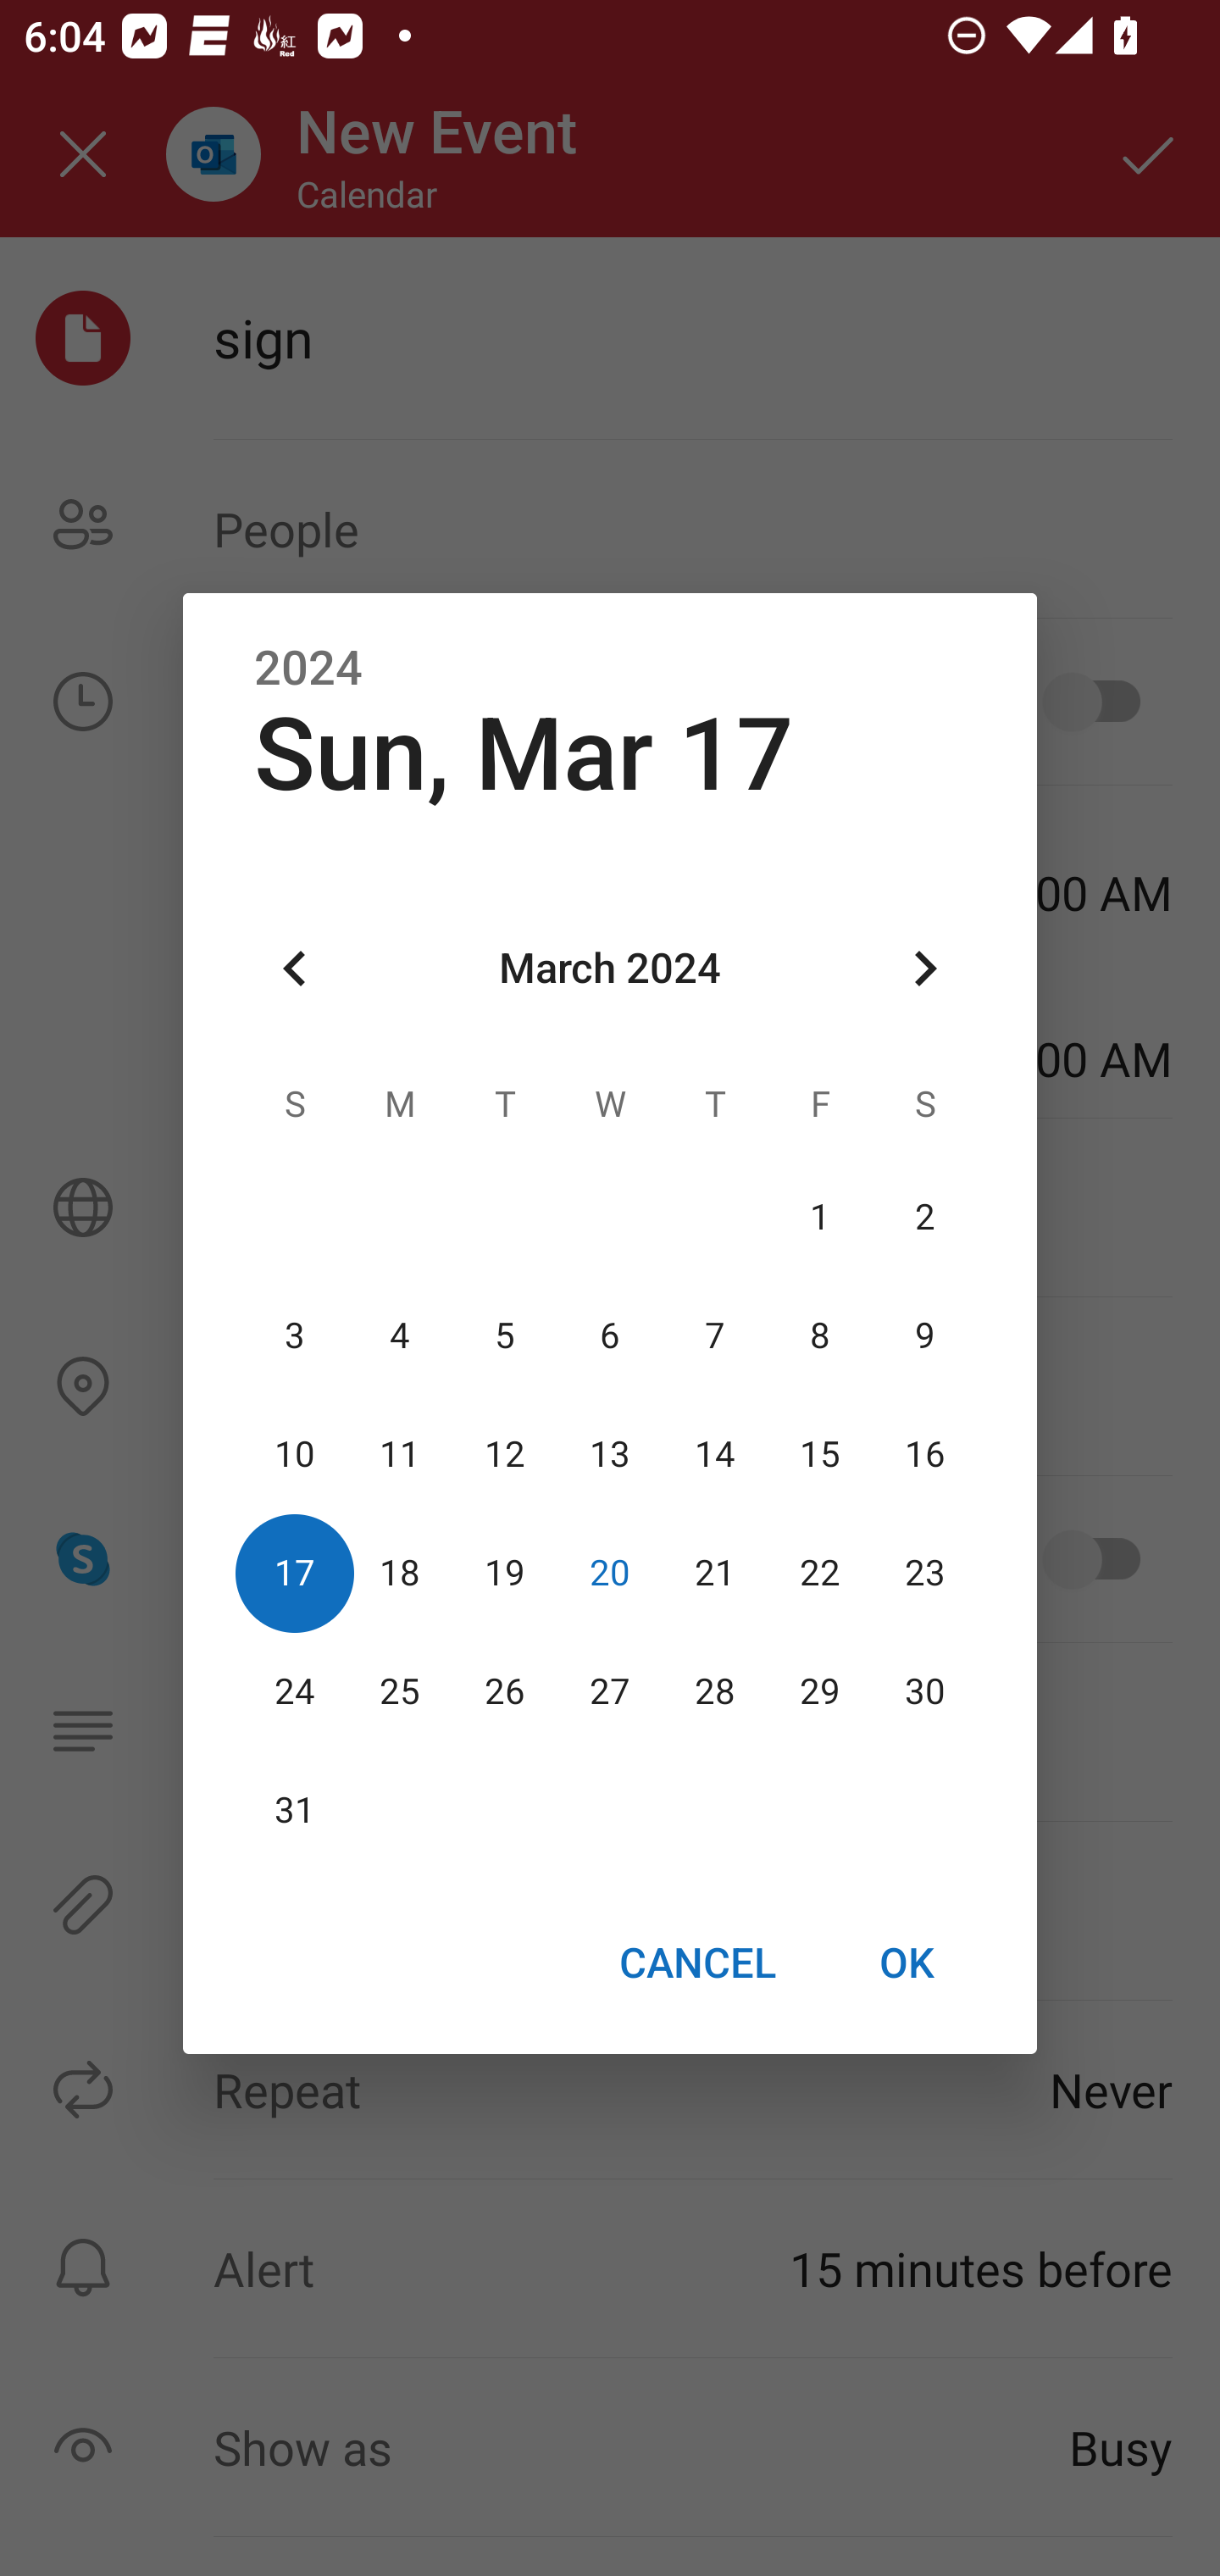 The image size is (1220, 2576). What do you see at coordinates (610, 1336) in the screenshot?
I see `6 06 March 2024` at bounding box center [610, 1336].